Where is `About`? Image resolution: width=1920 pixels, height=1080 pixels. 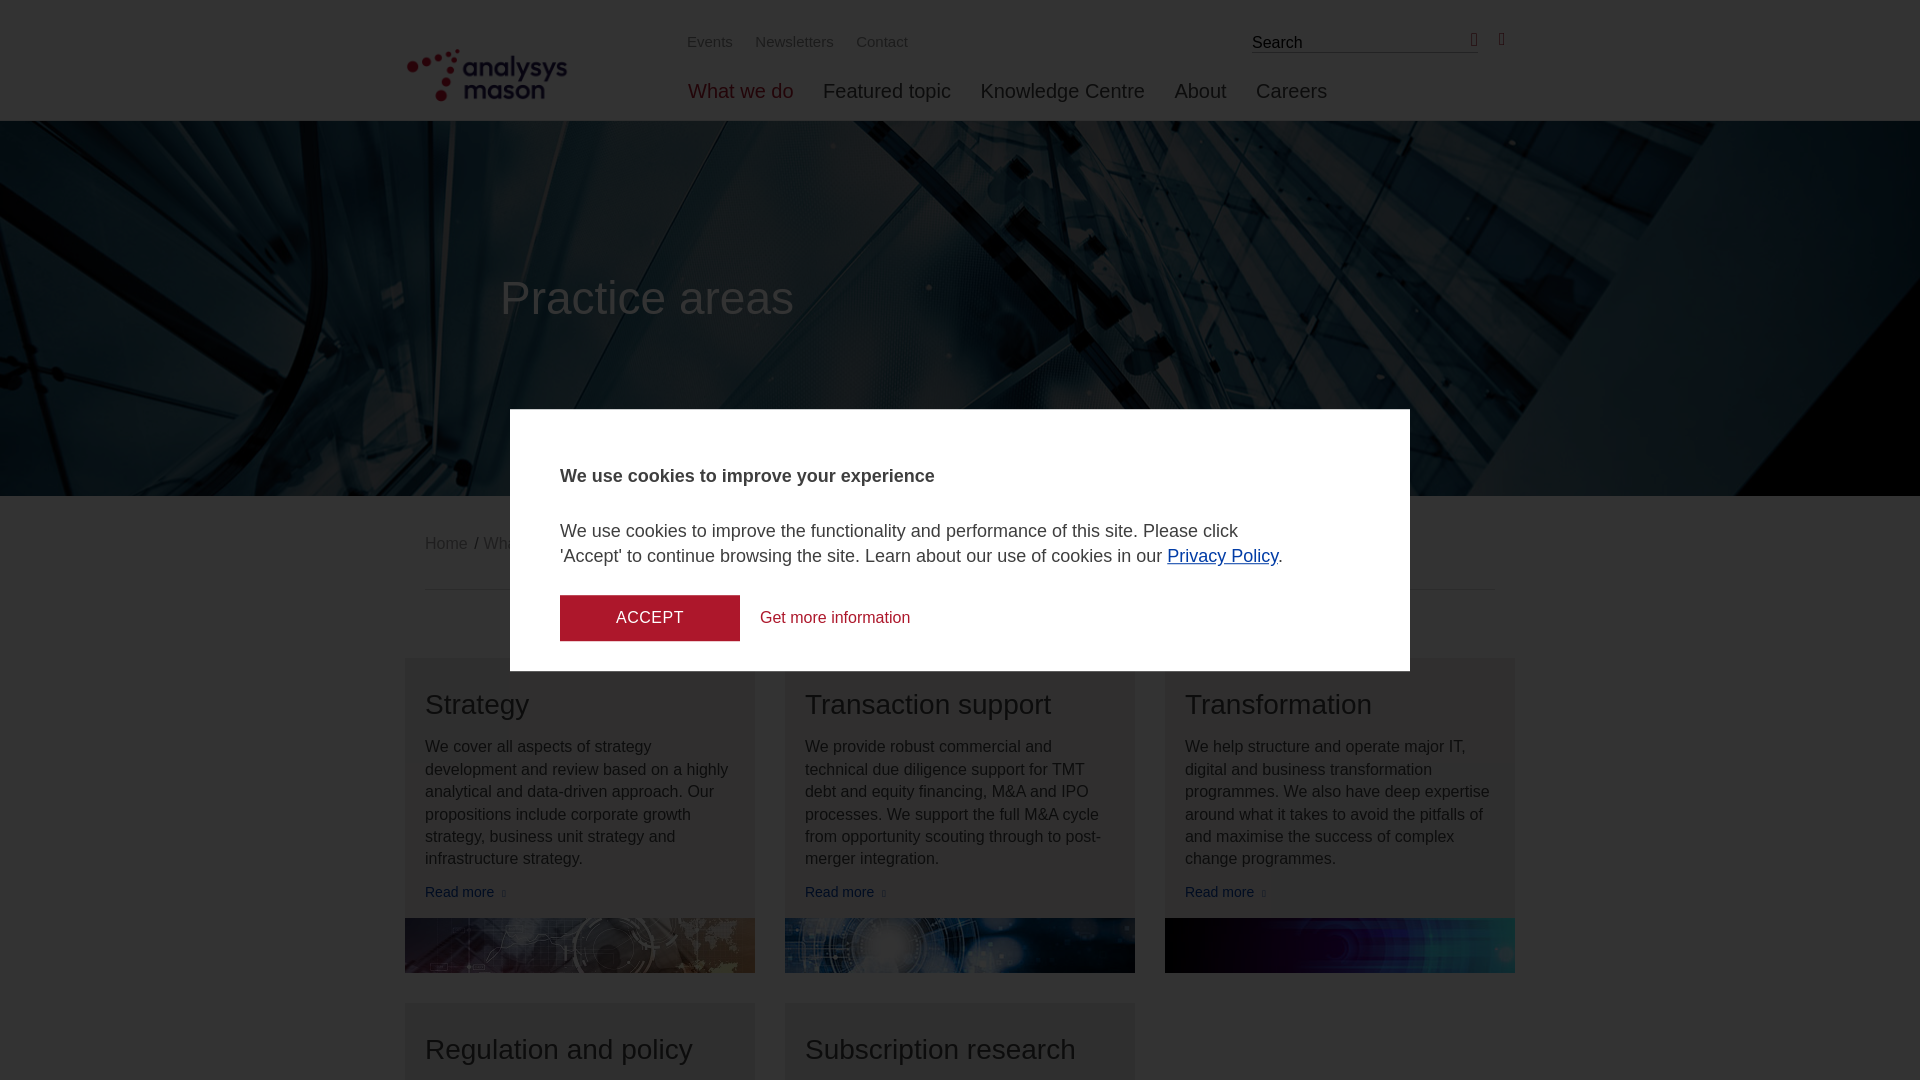
About is located at coordinates (1200, 99).